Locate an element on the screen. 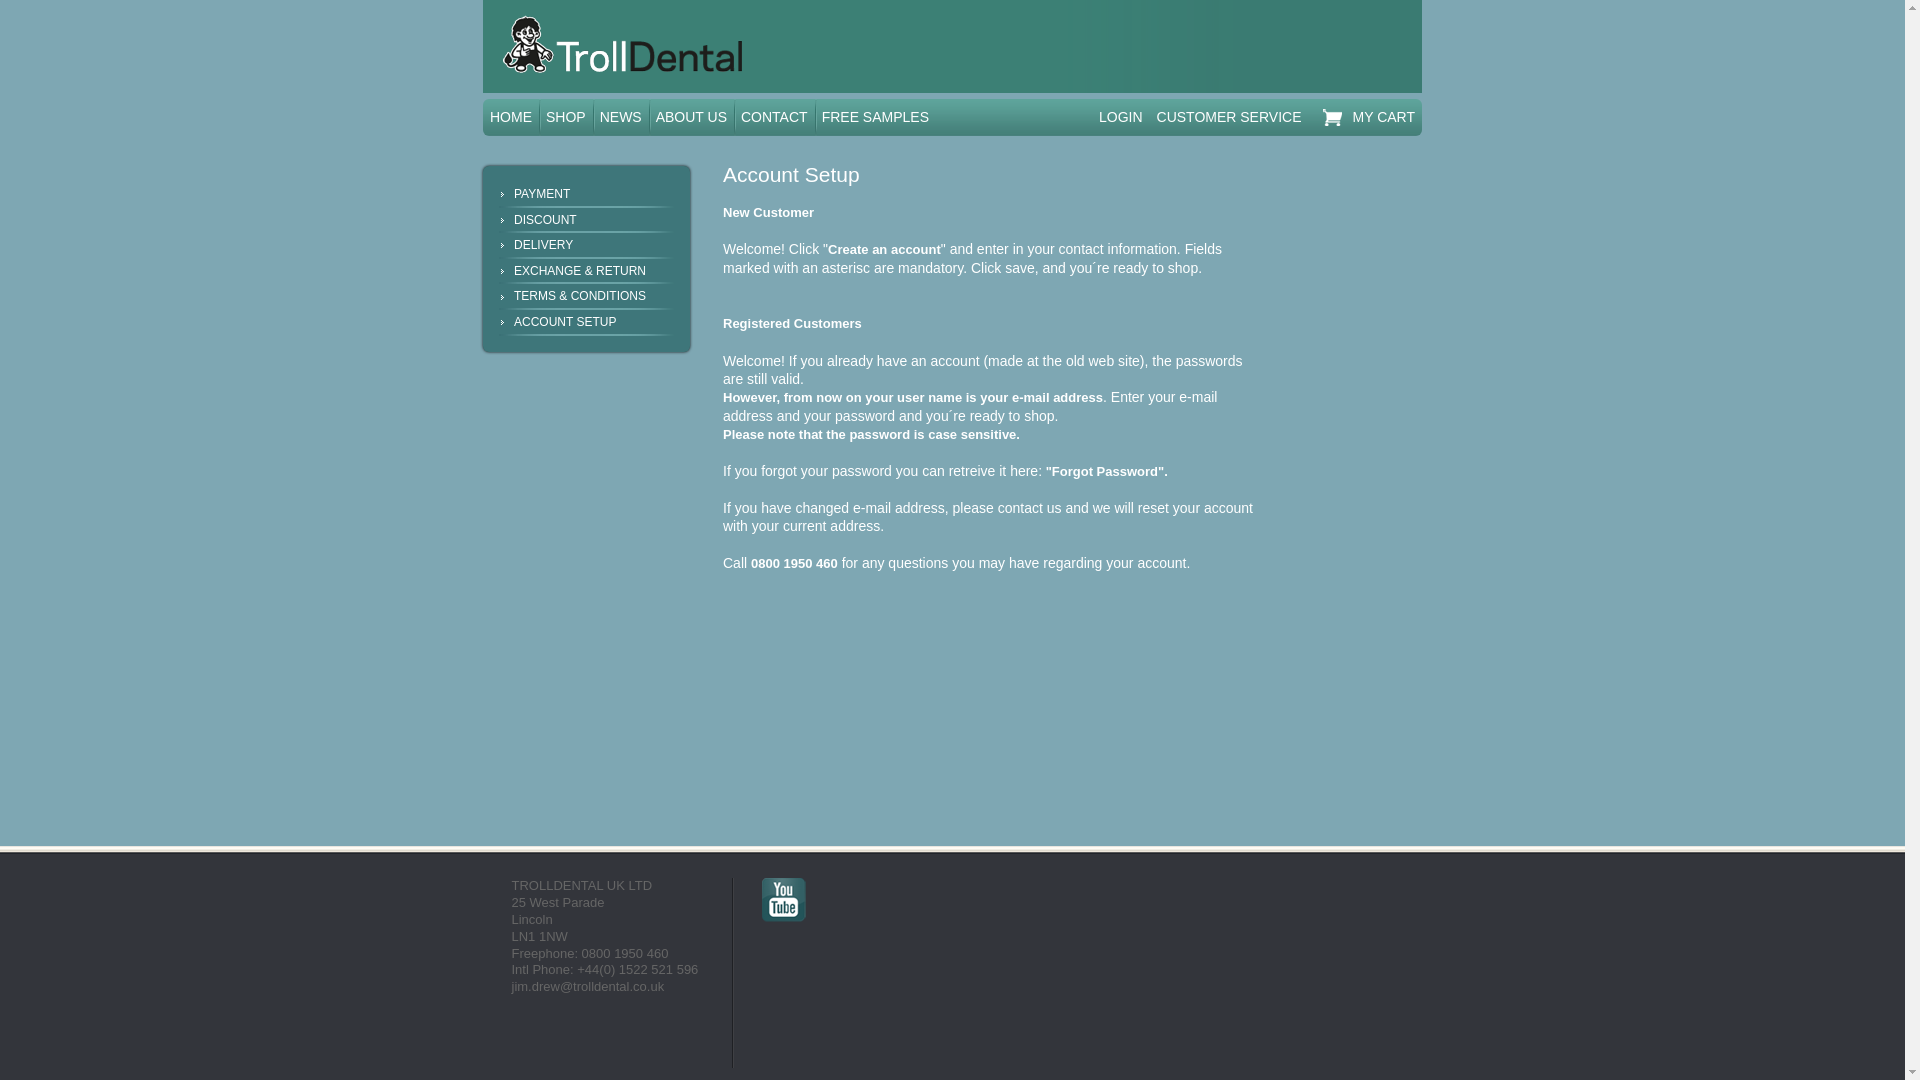  DELIVERY is located at coordinates (594, 246).